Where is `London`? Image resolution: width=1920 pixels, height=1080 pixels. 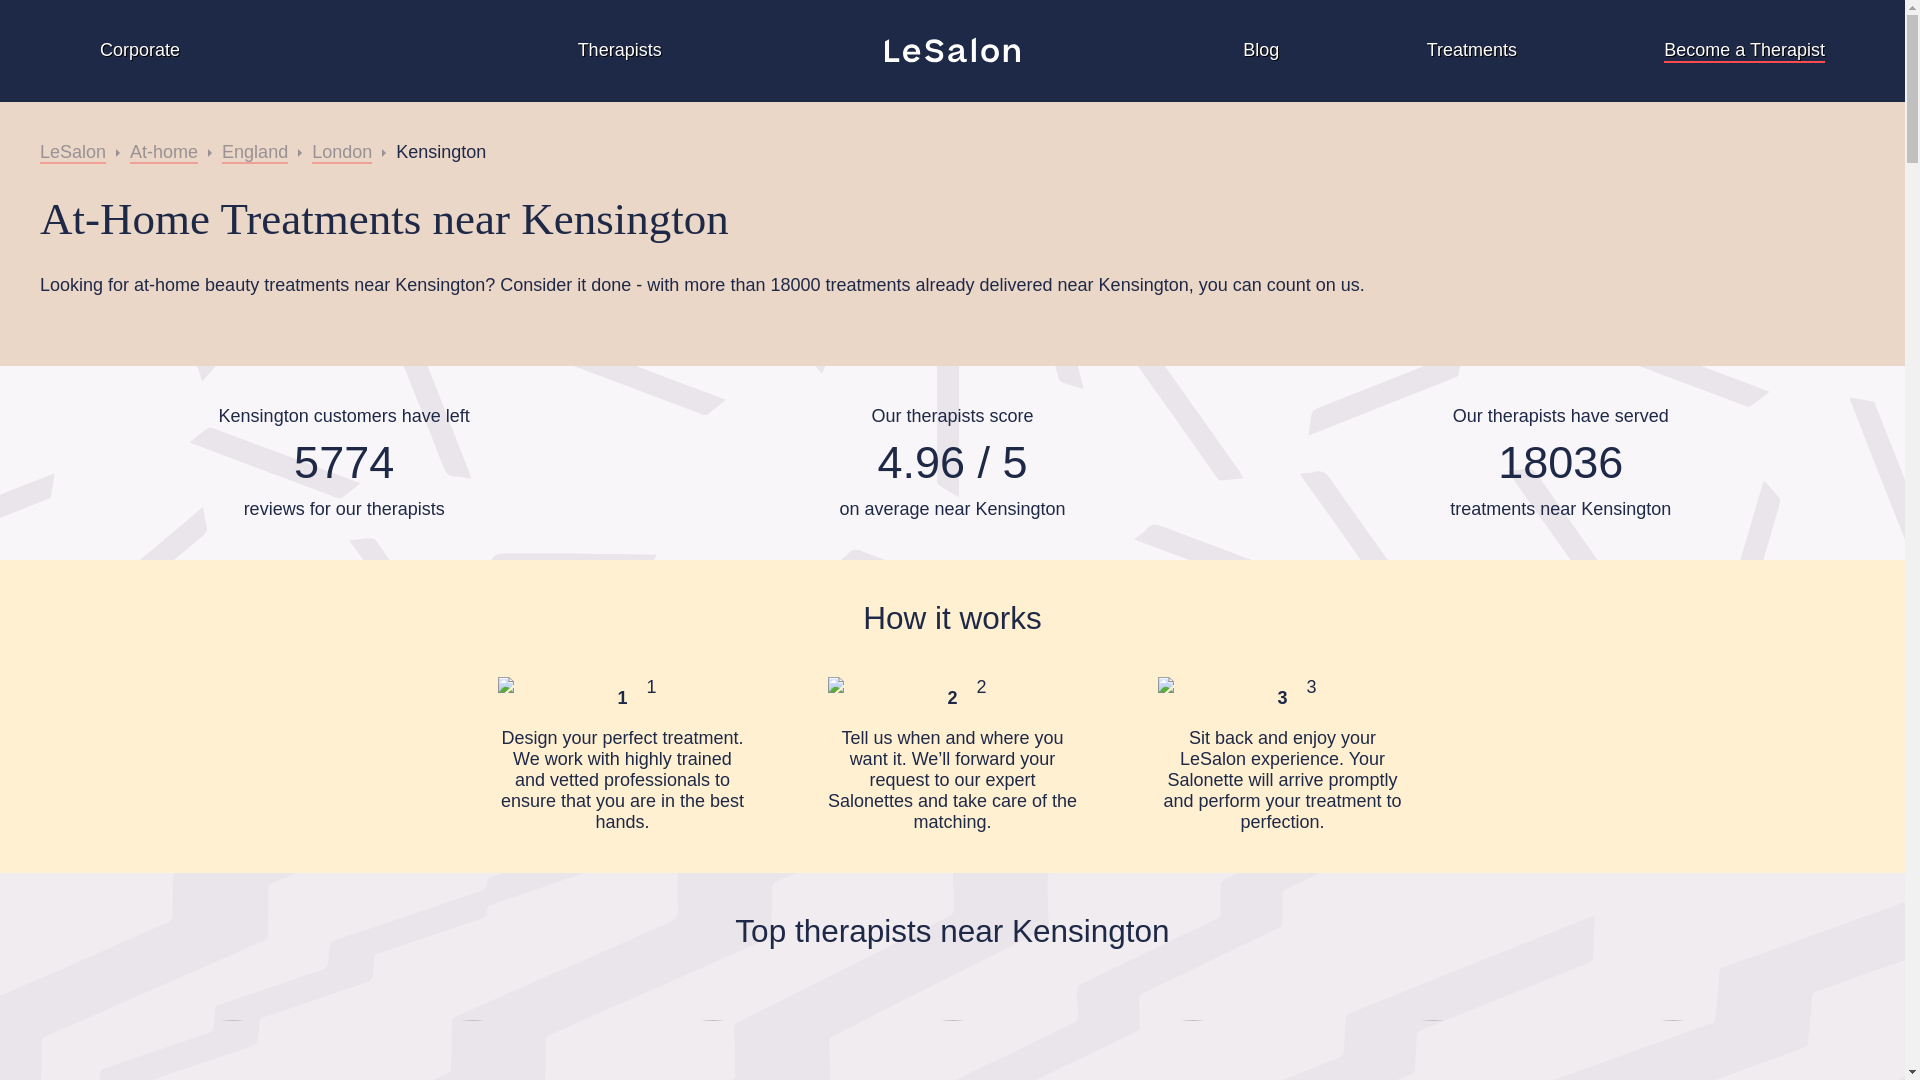 London is located at coordinates (1432, 1050).